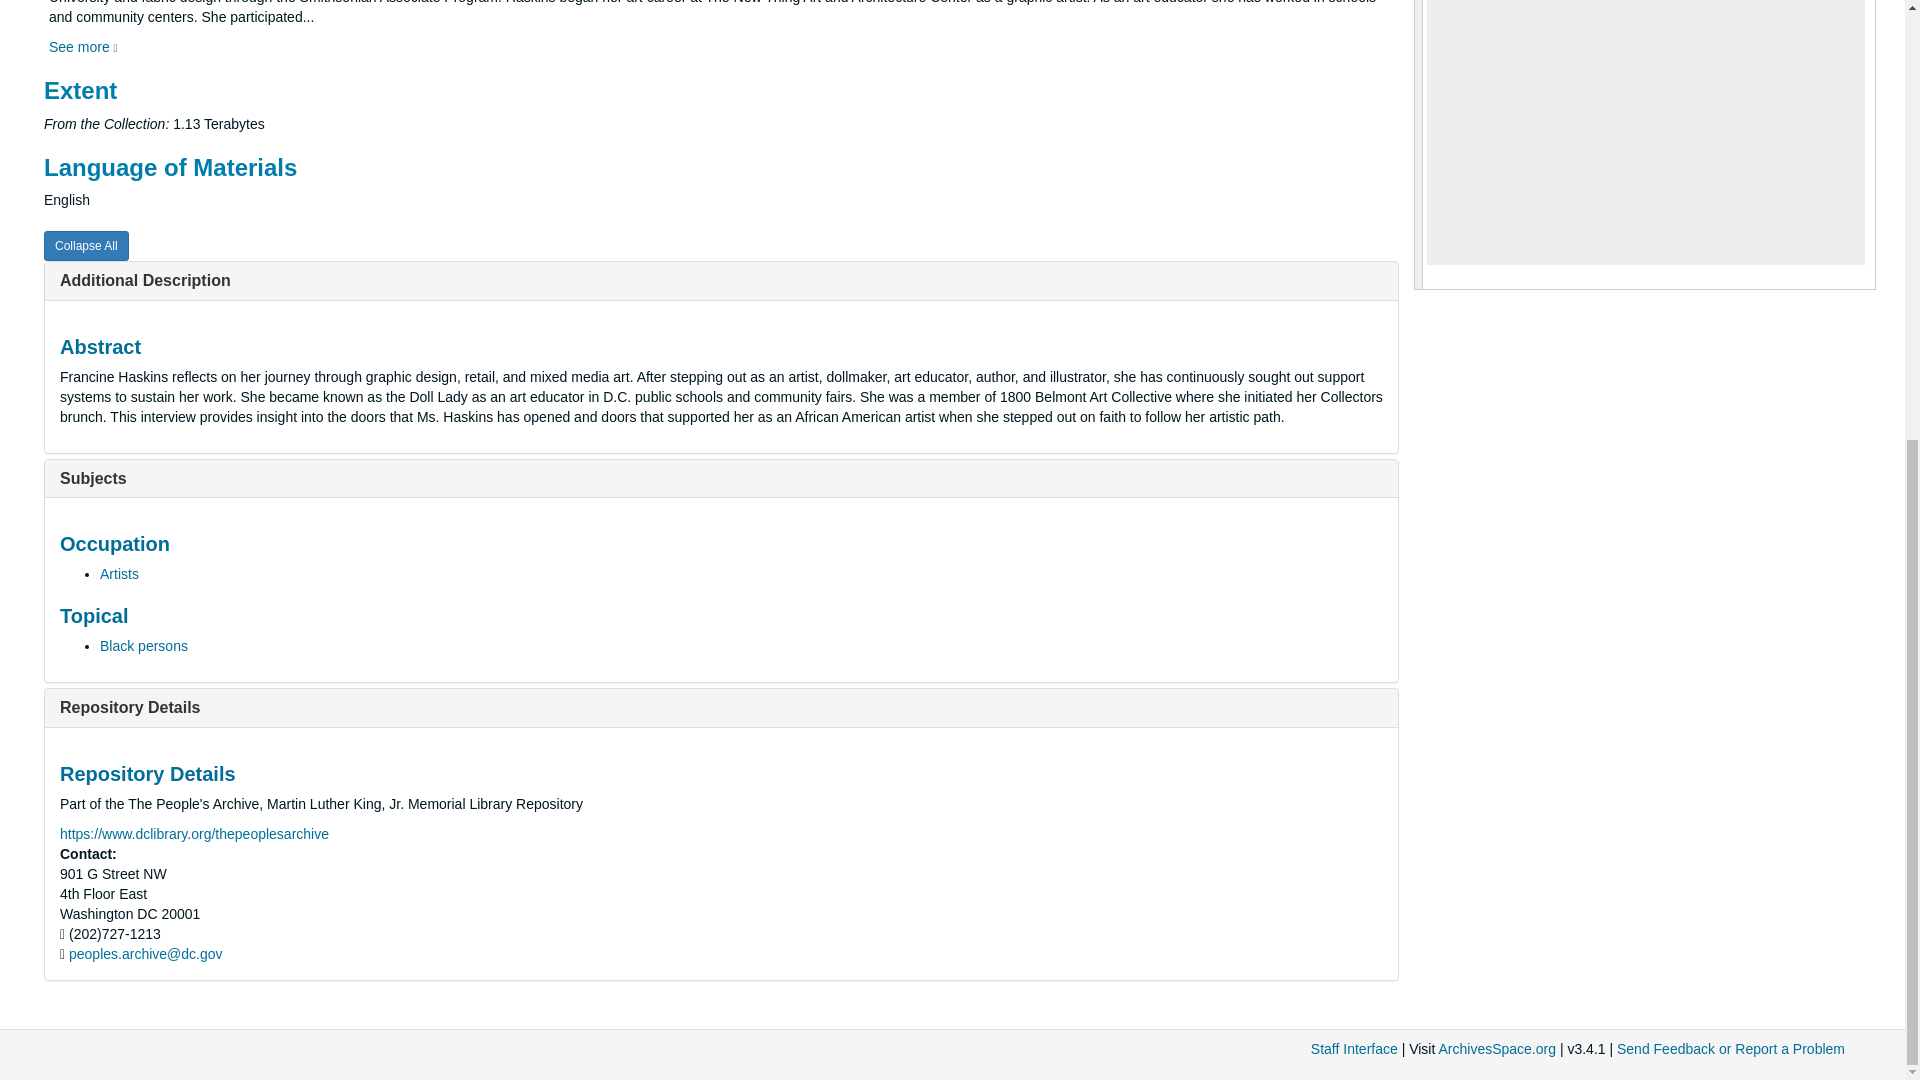 The height and width of the screenshot is (1080, 1920). Describe the element at coordinates (129, 707) in the screenshot. I see `Repository Details` at that location.